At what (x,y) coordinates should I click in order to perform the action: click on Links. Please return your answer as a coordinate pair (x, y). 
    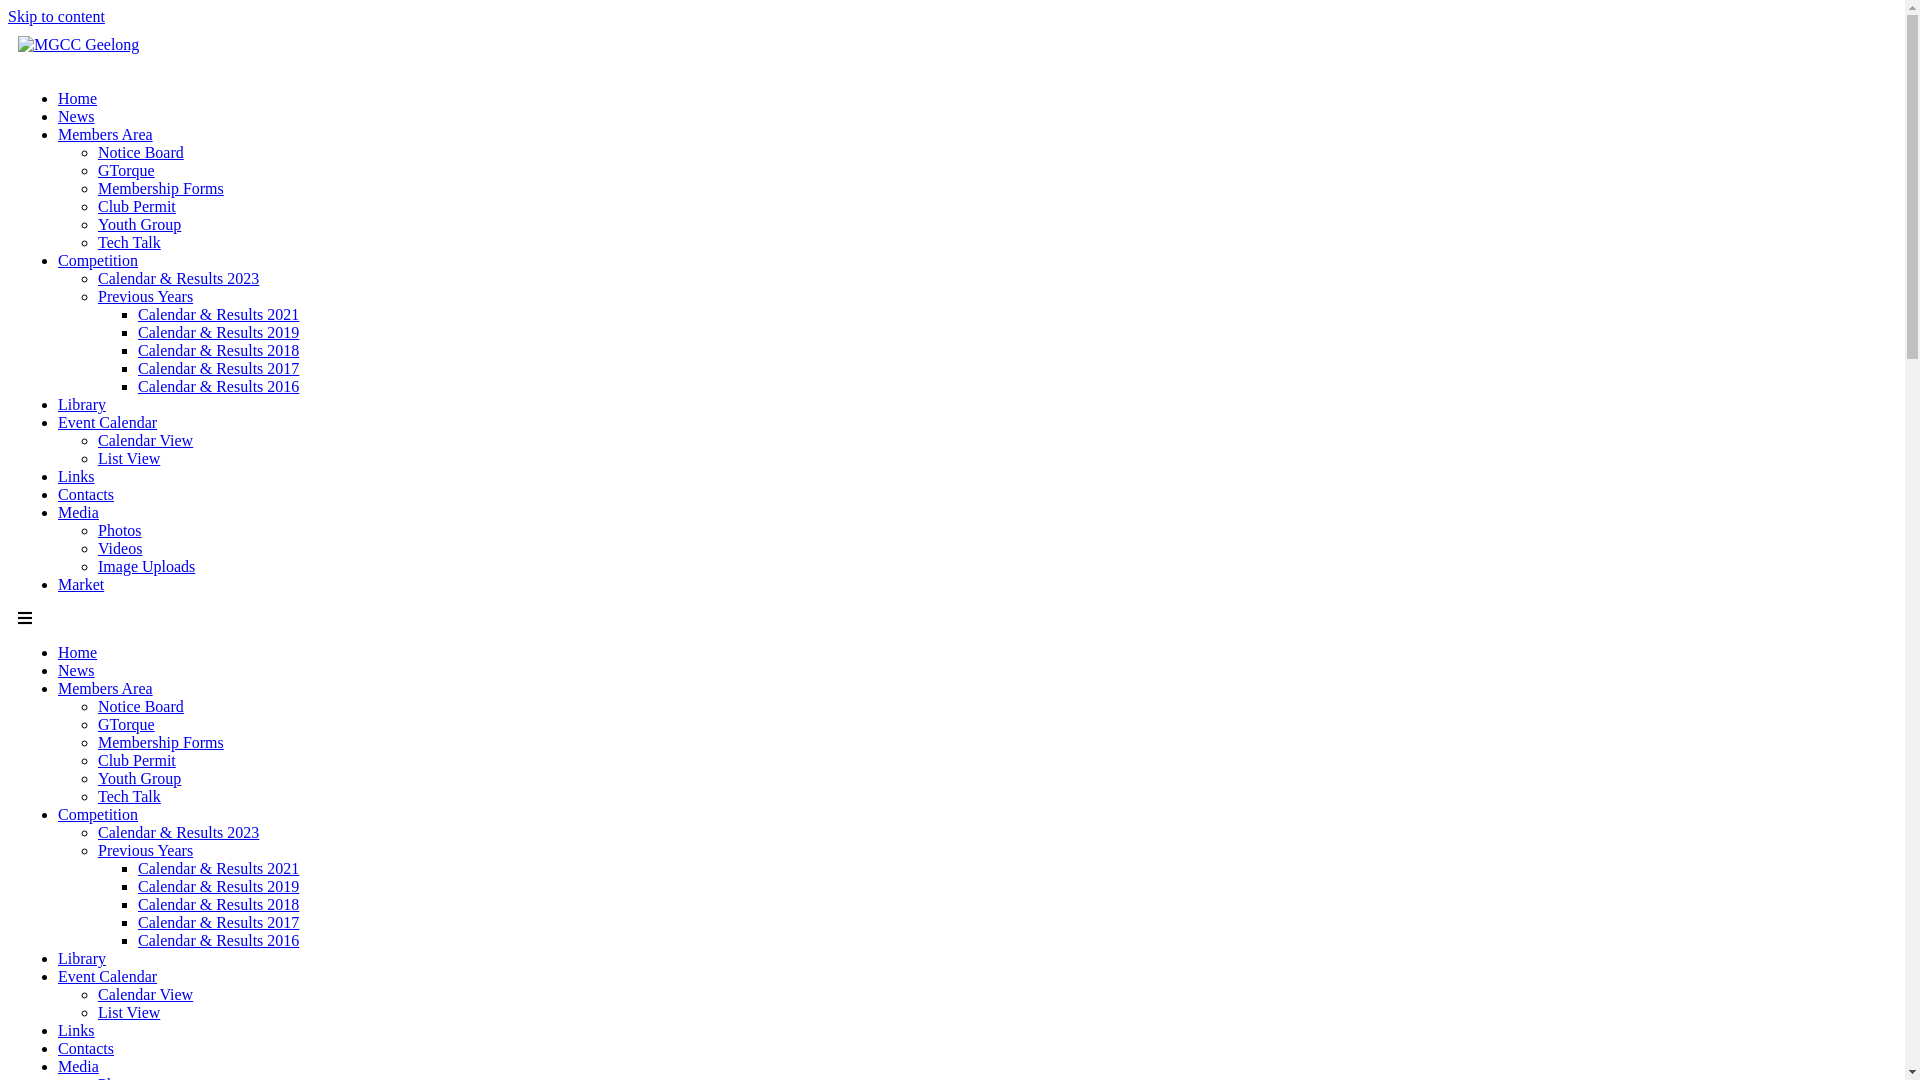
    Looking at the image, I should click on (76, 476).